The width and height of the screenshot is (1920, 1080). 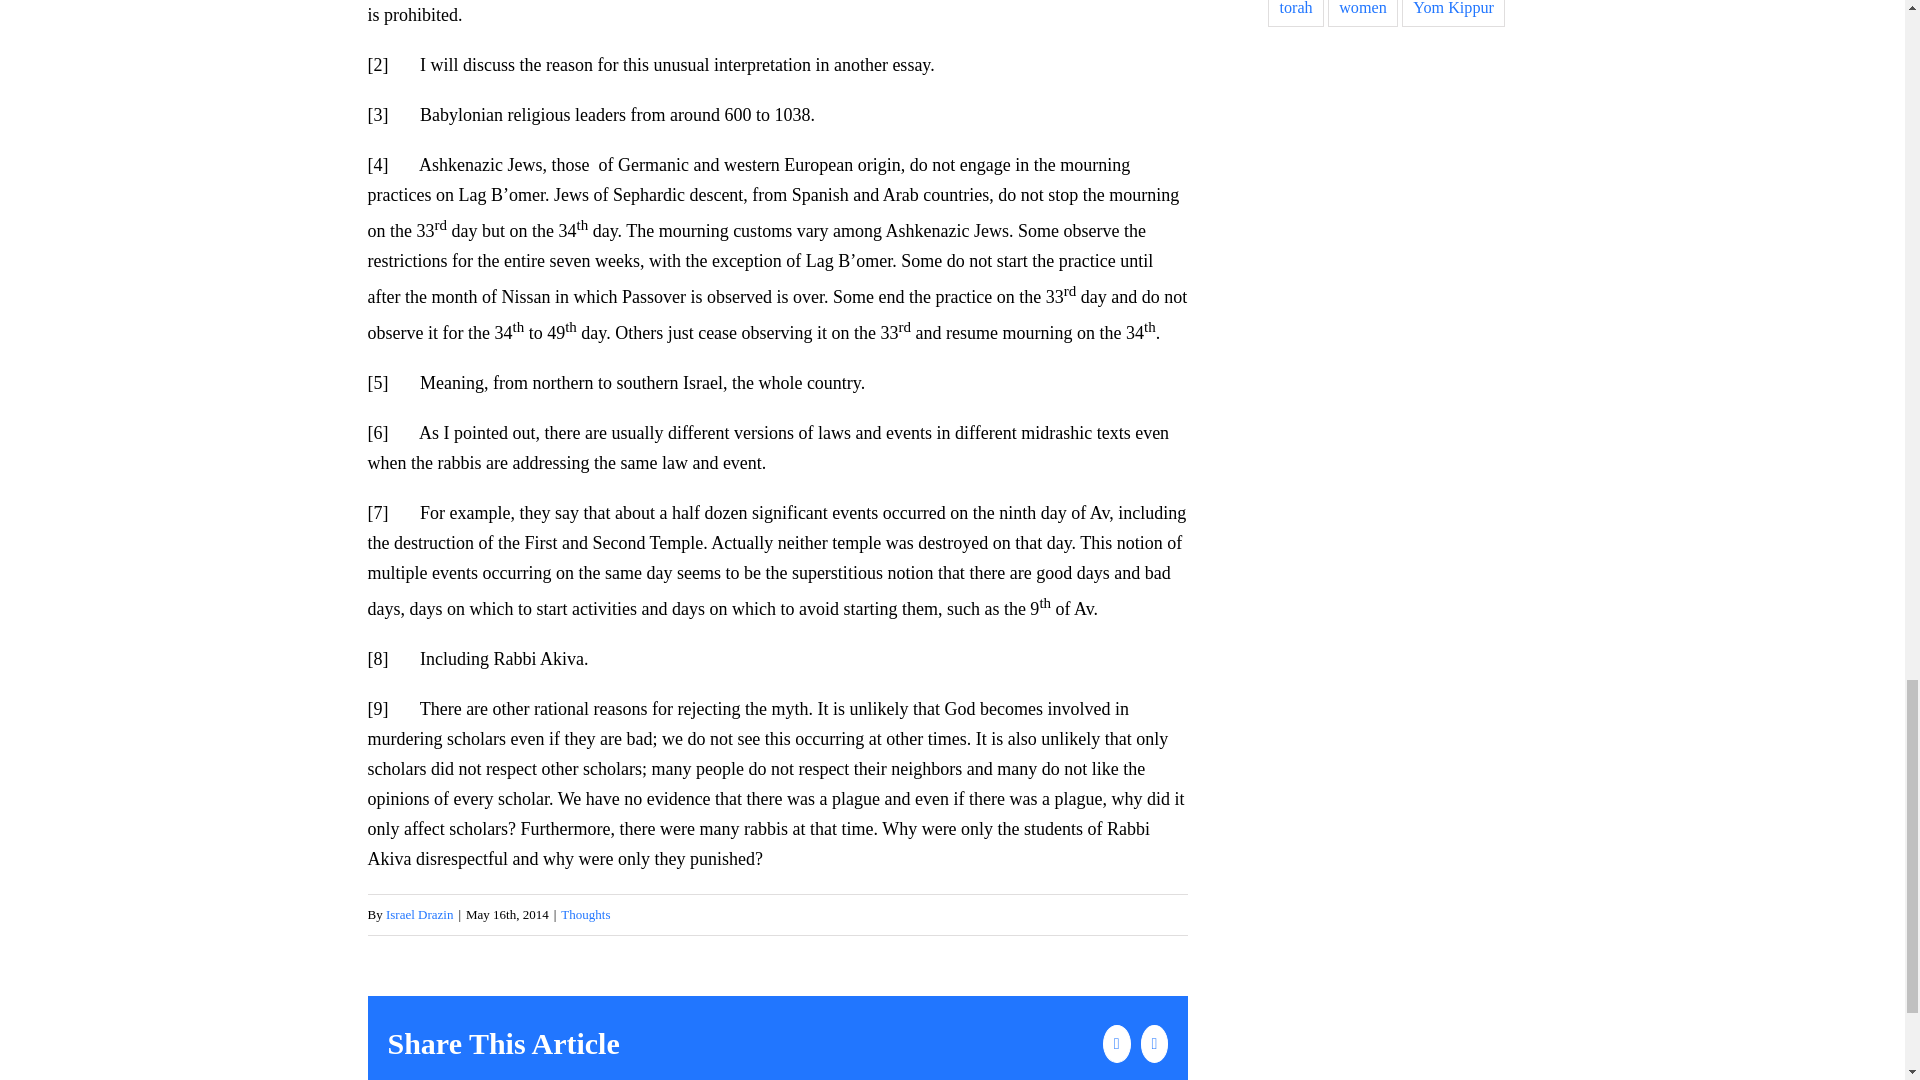 What do you see at coordinates (419, 914) in the screenshot?
I see `Posts by Israel Drazin` at bounding box center [419, 914].